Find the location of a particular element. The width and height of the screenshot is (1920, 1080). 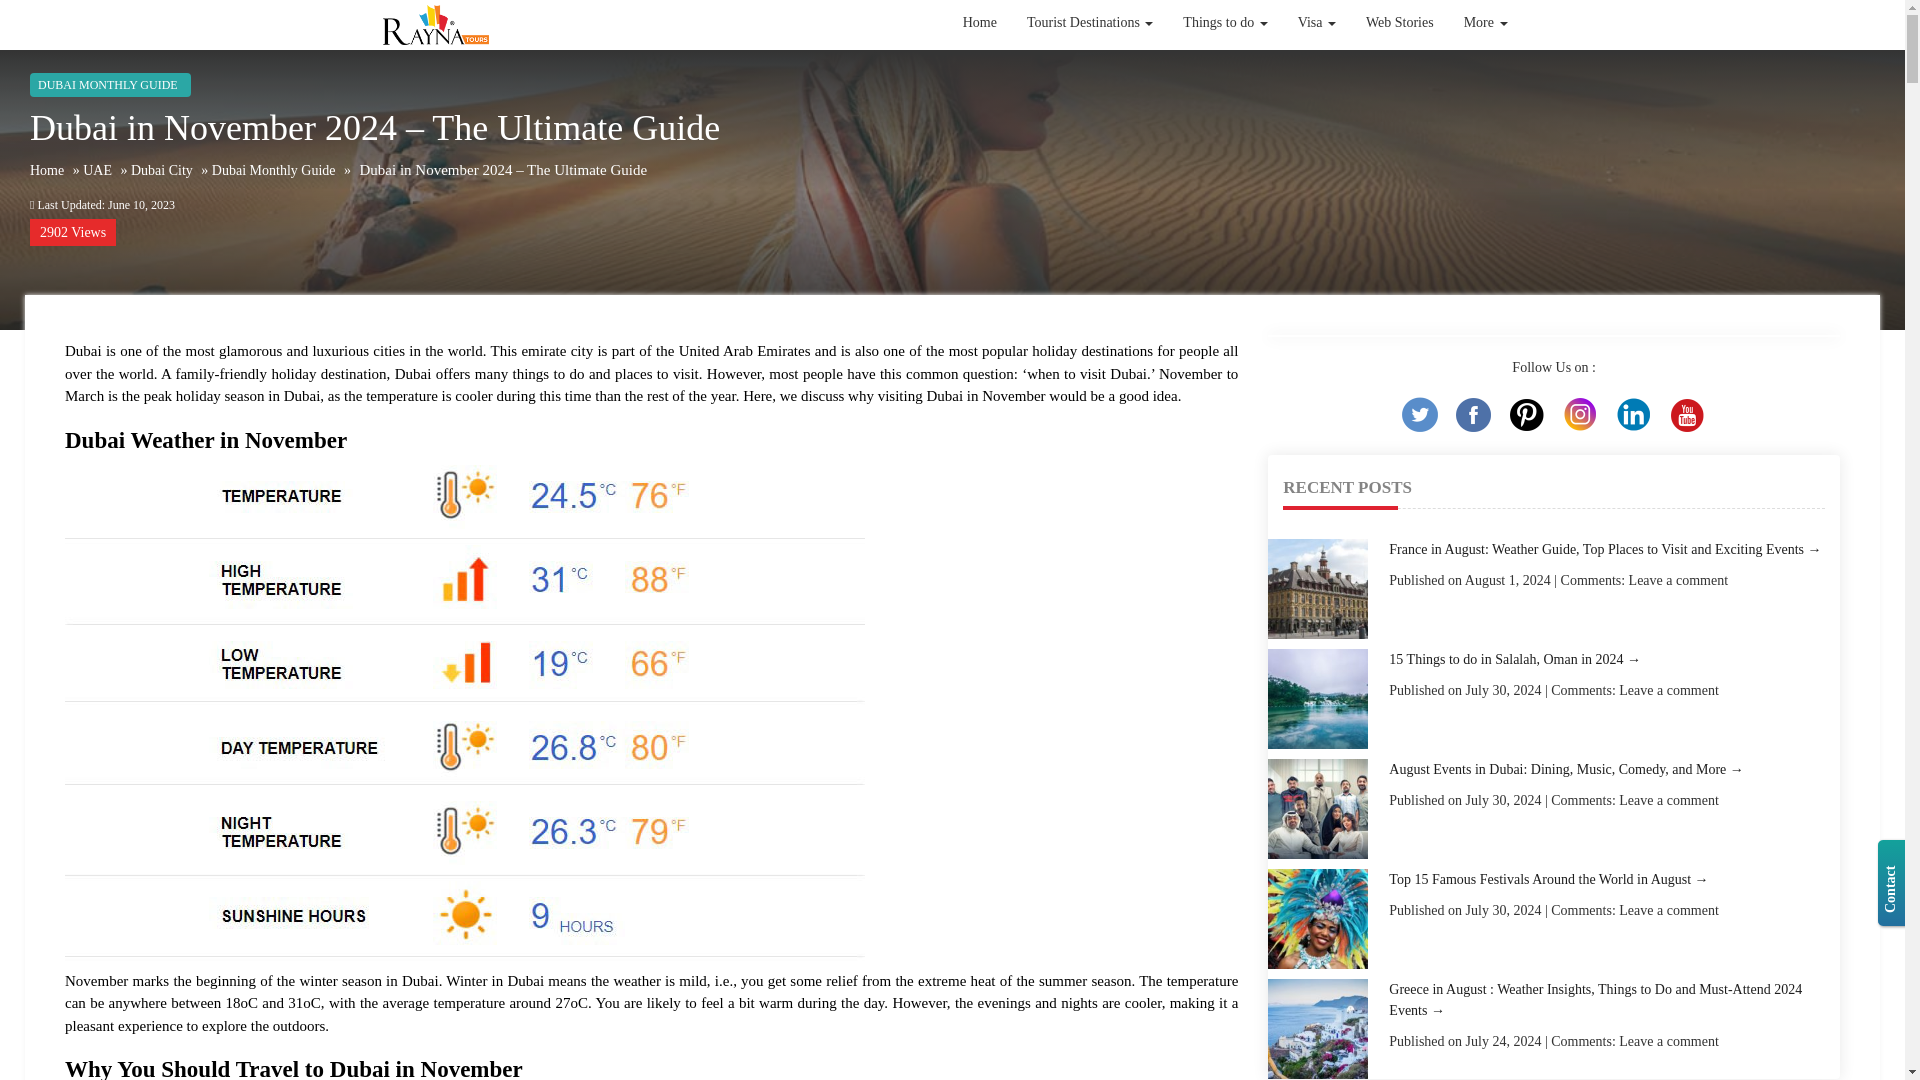

Things to do is located at coordinates (1224, 23).